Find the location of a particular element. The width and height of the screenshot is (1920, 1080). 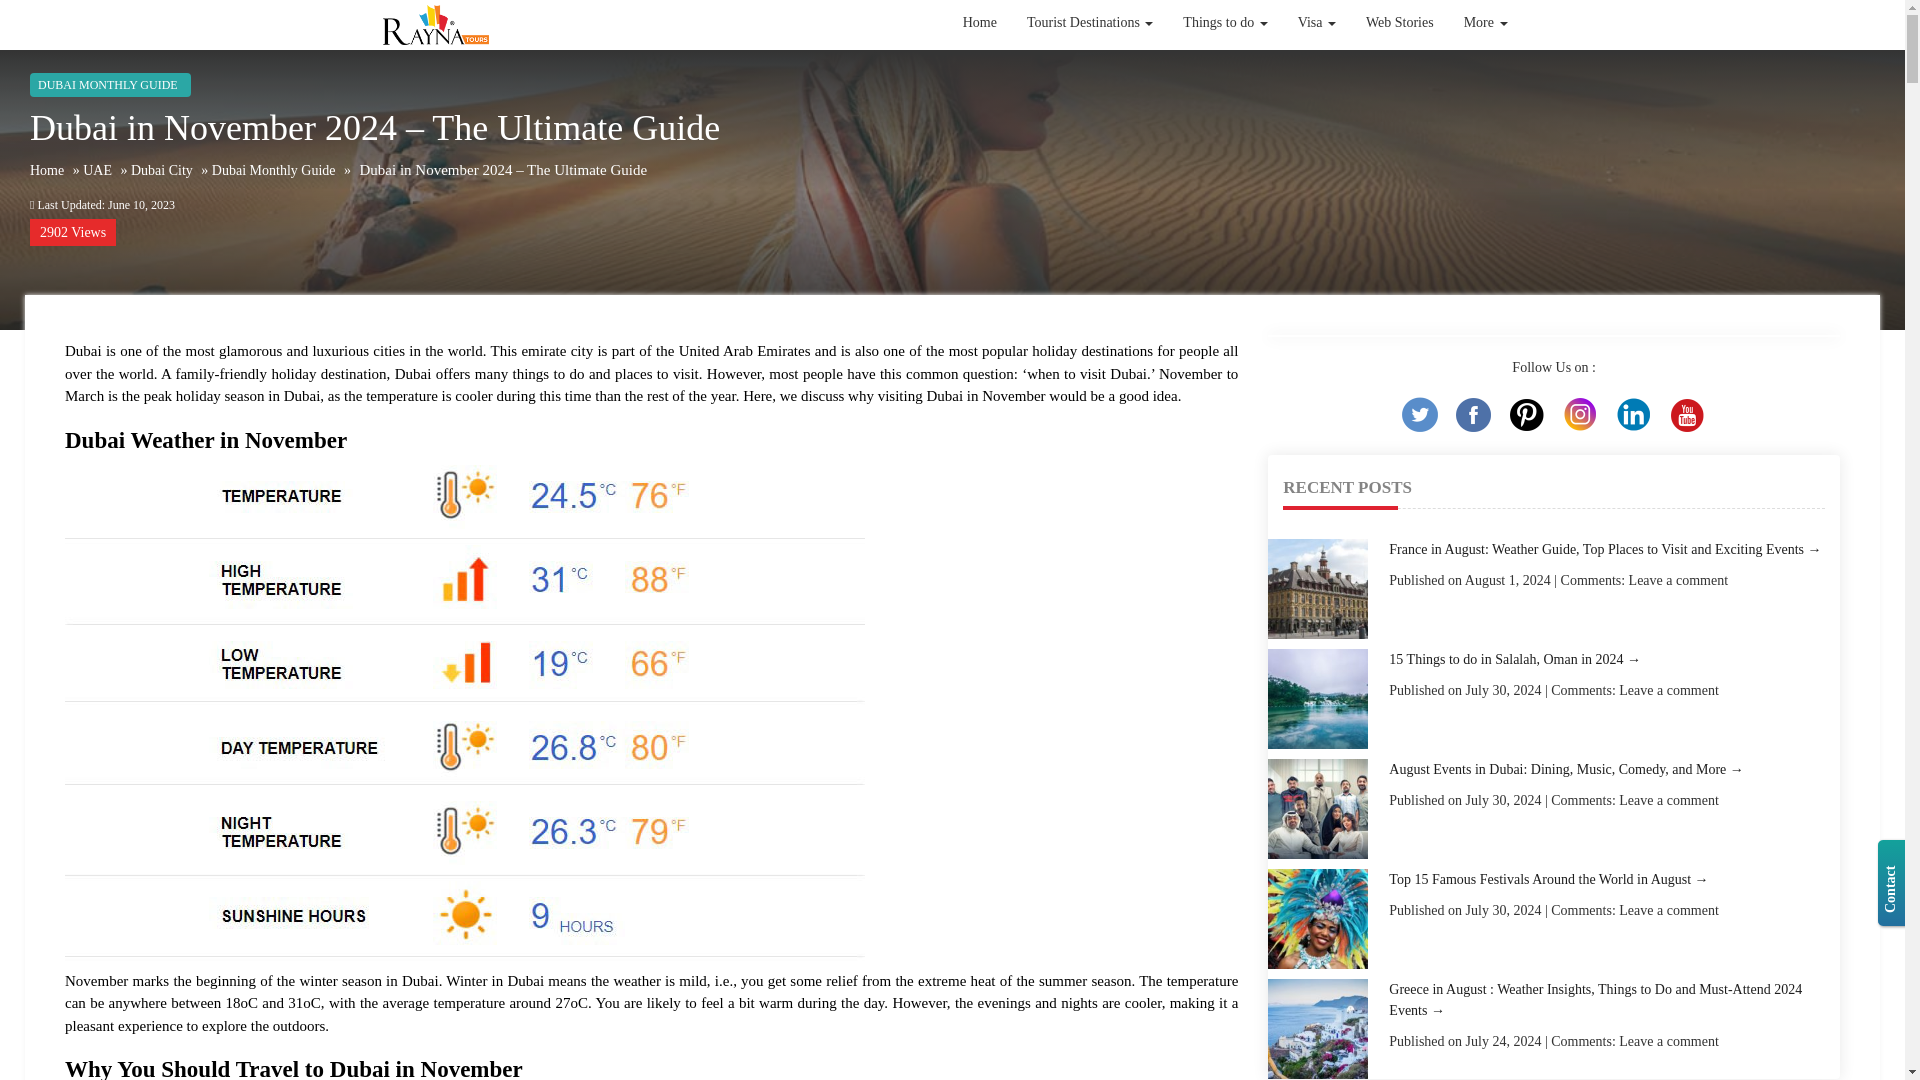

Things to do is located at coordinates (1224, 23).